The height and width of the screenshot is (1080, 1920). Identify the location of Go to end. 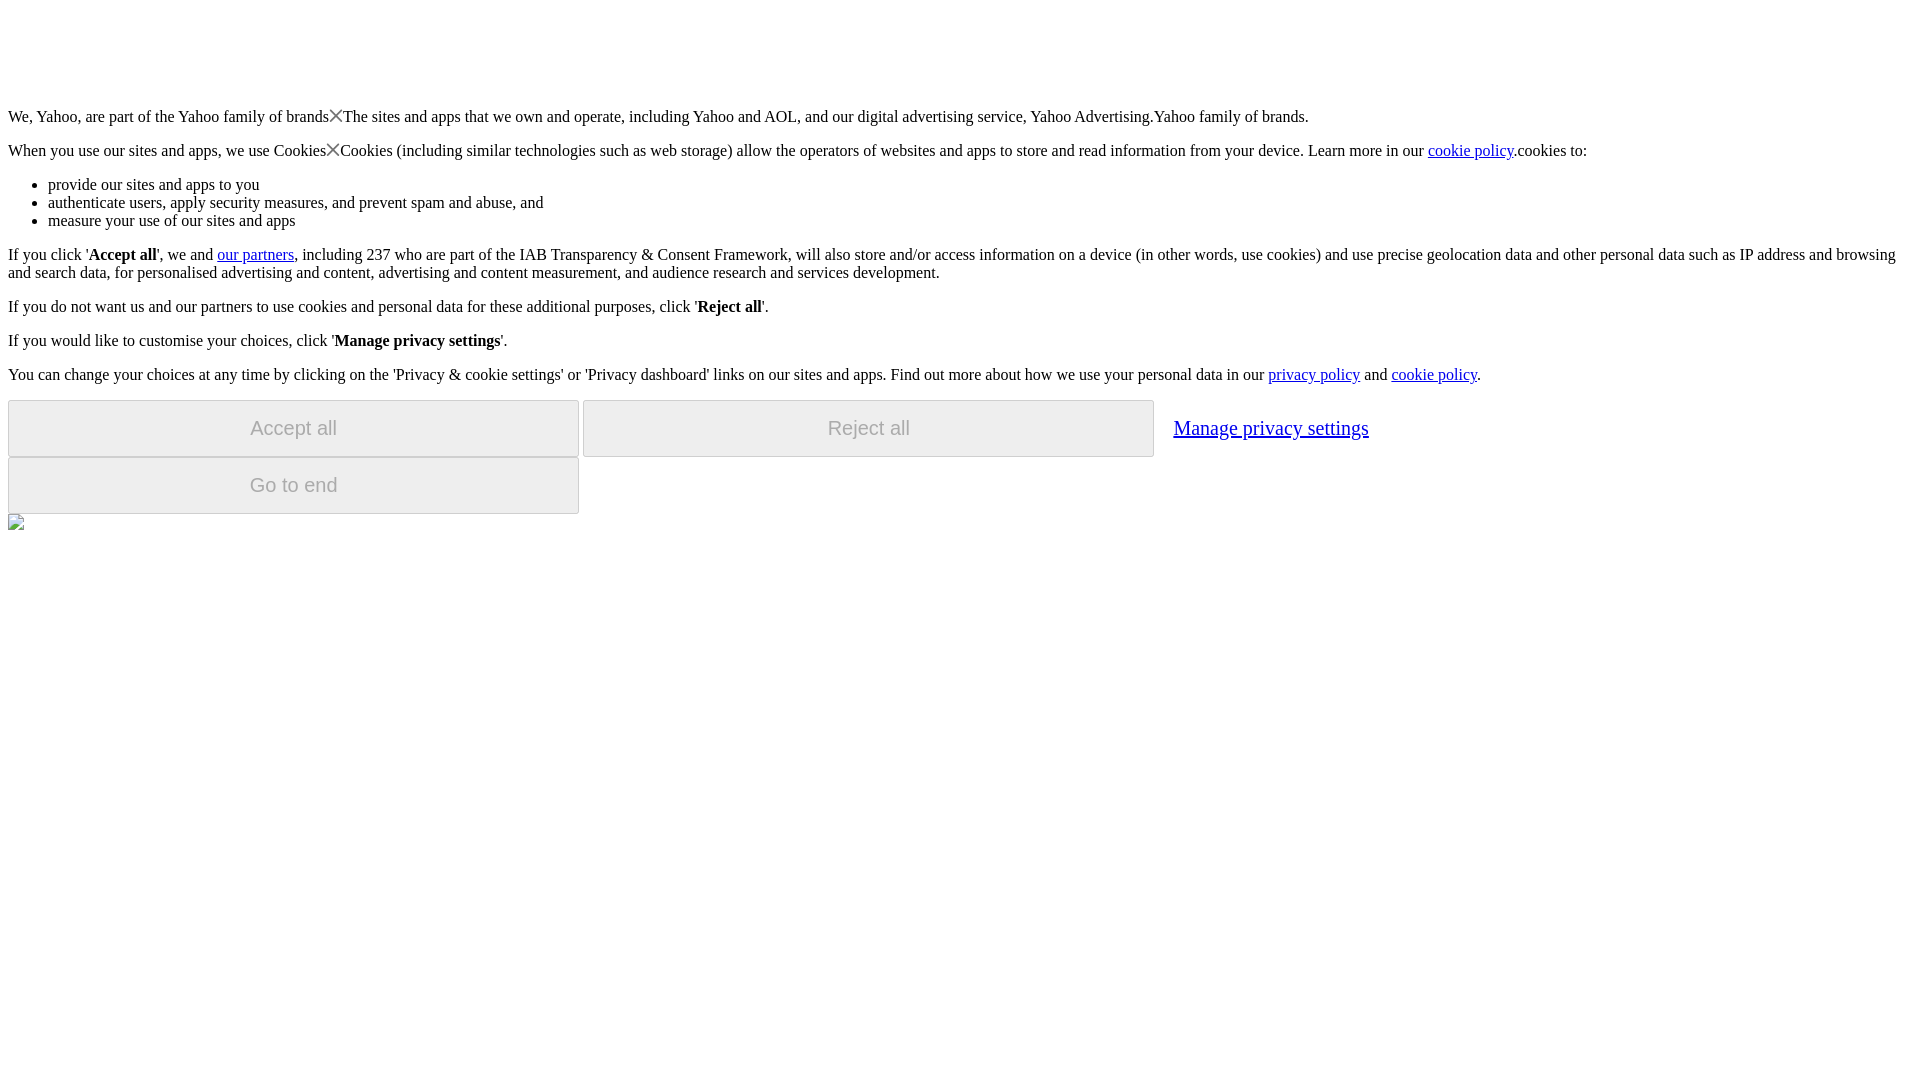
(293, 485).